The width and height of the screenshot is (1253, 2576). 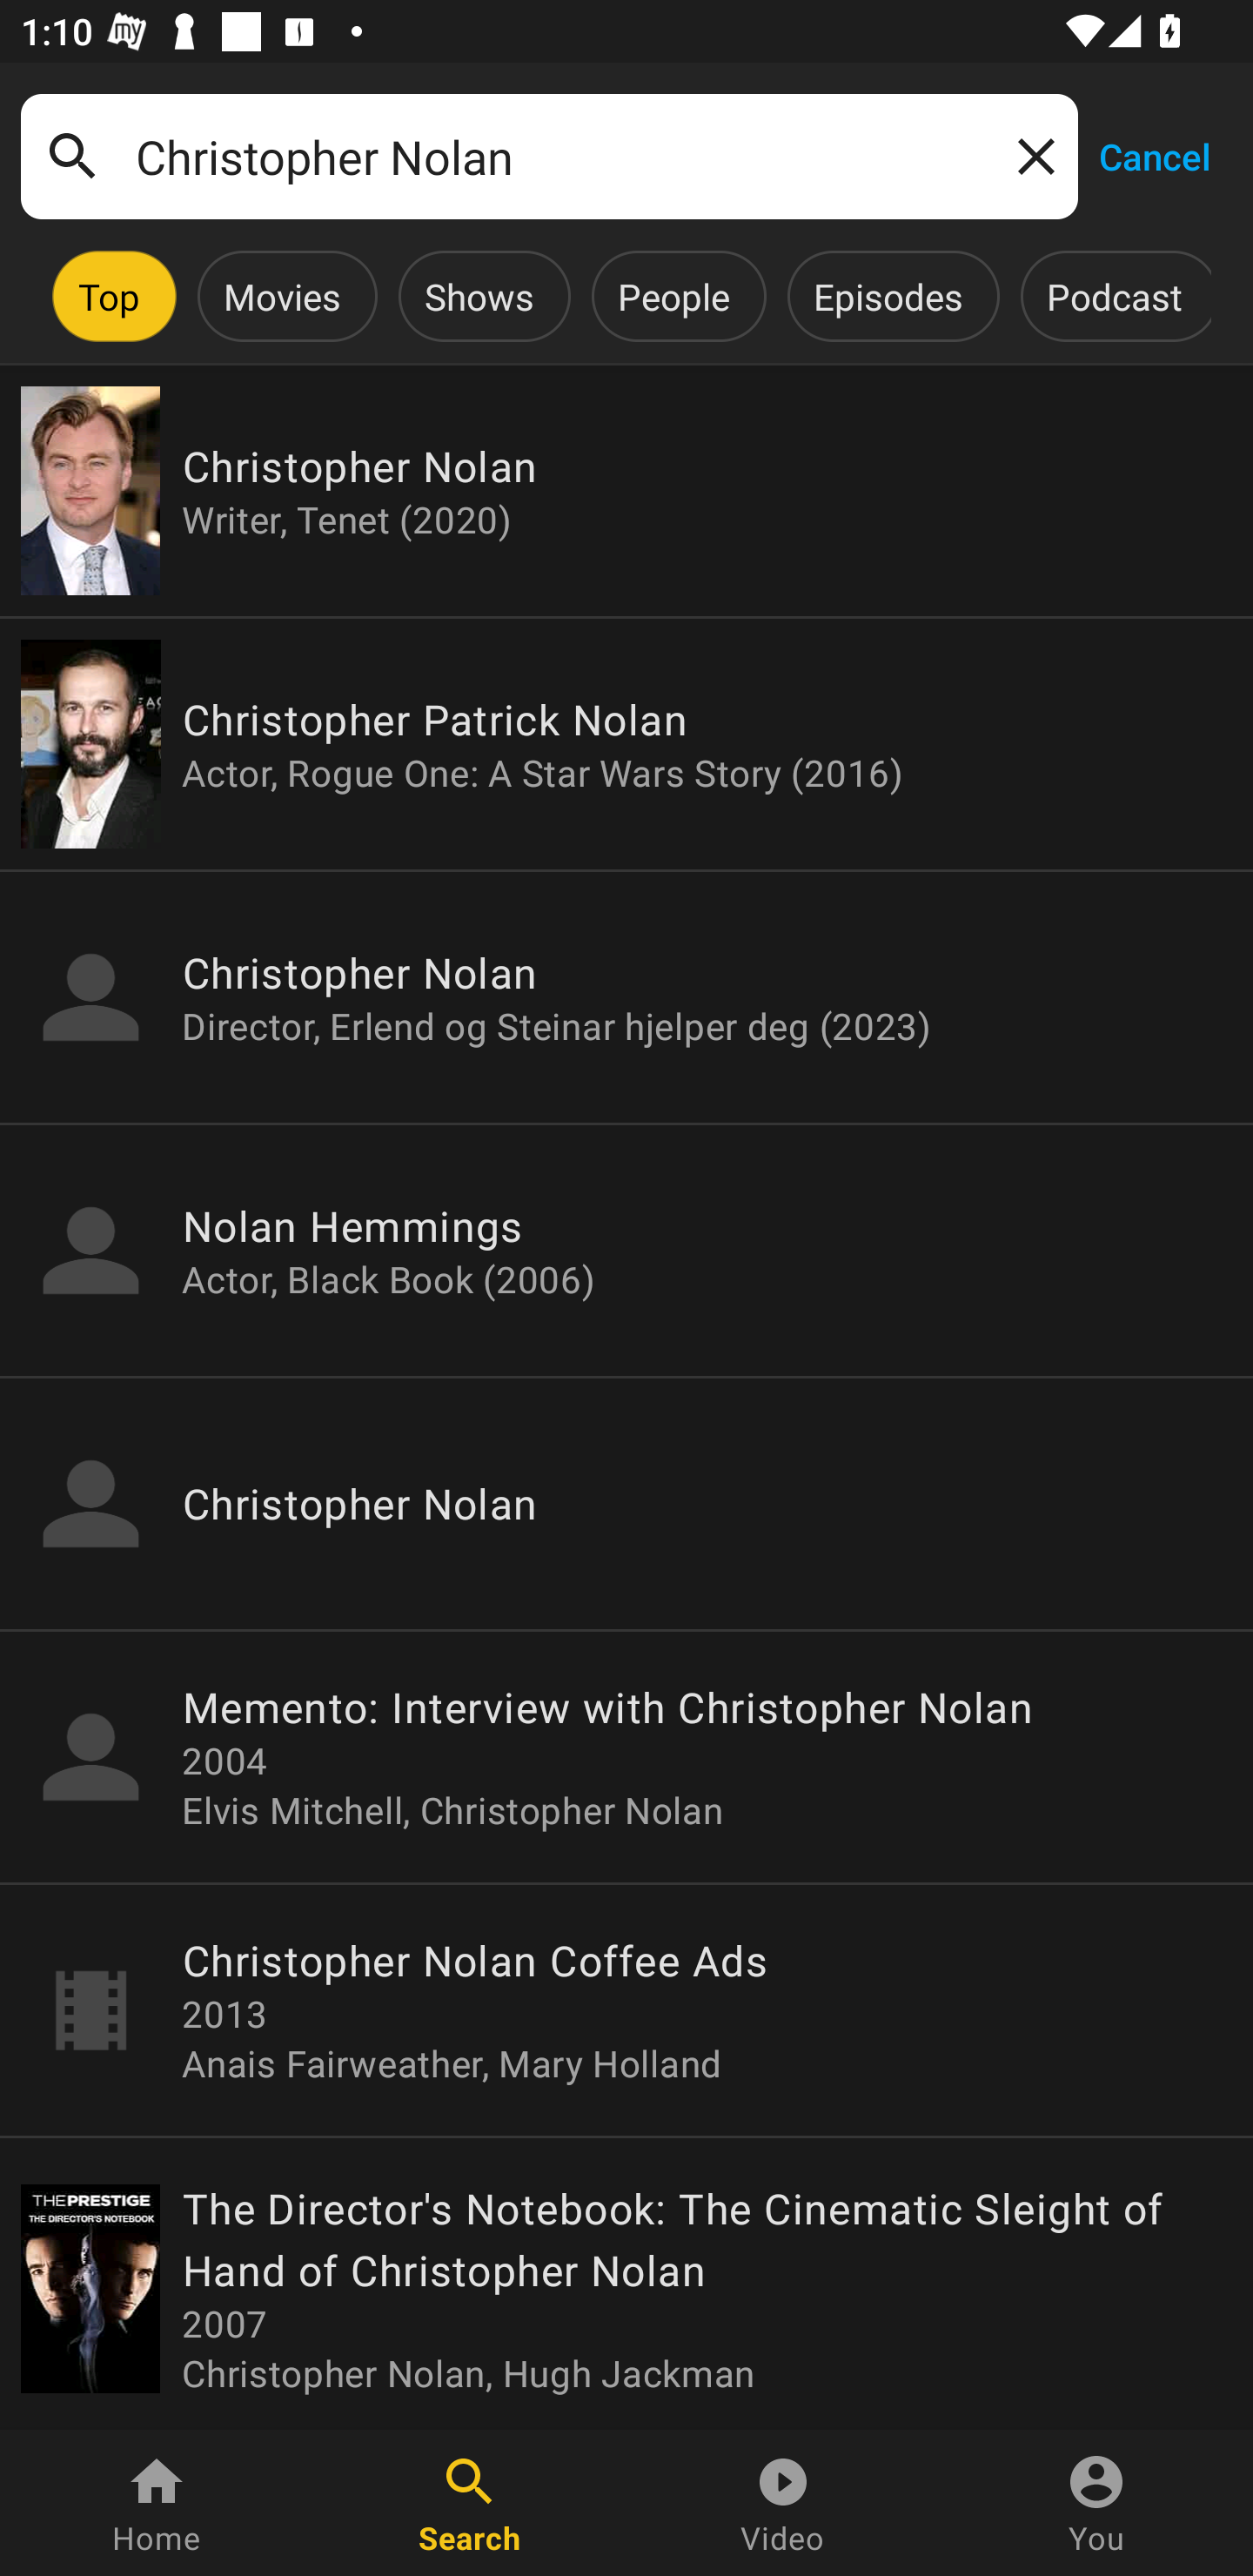 What do you see at coordinates (282, 296) in the screenshot?
I see `Movies` at bounding box center [282, 296].